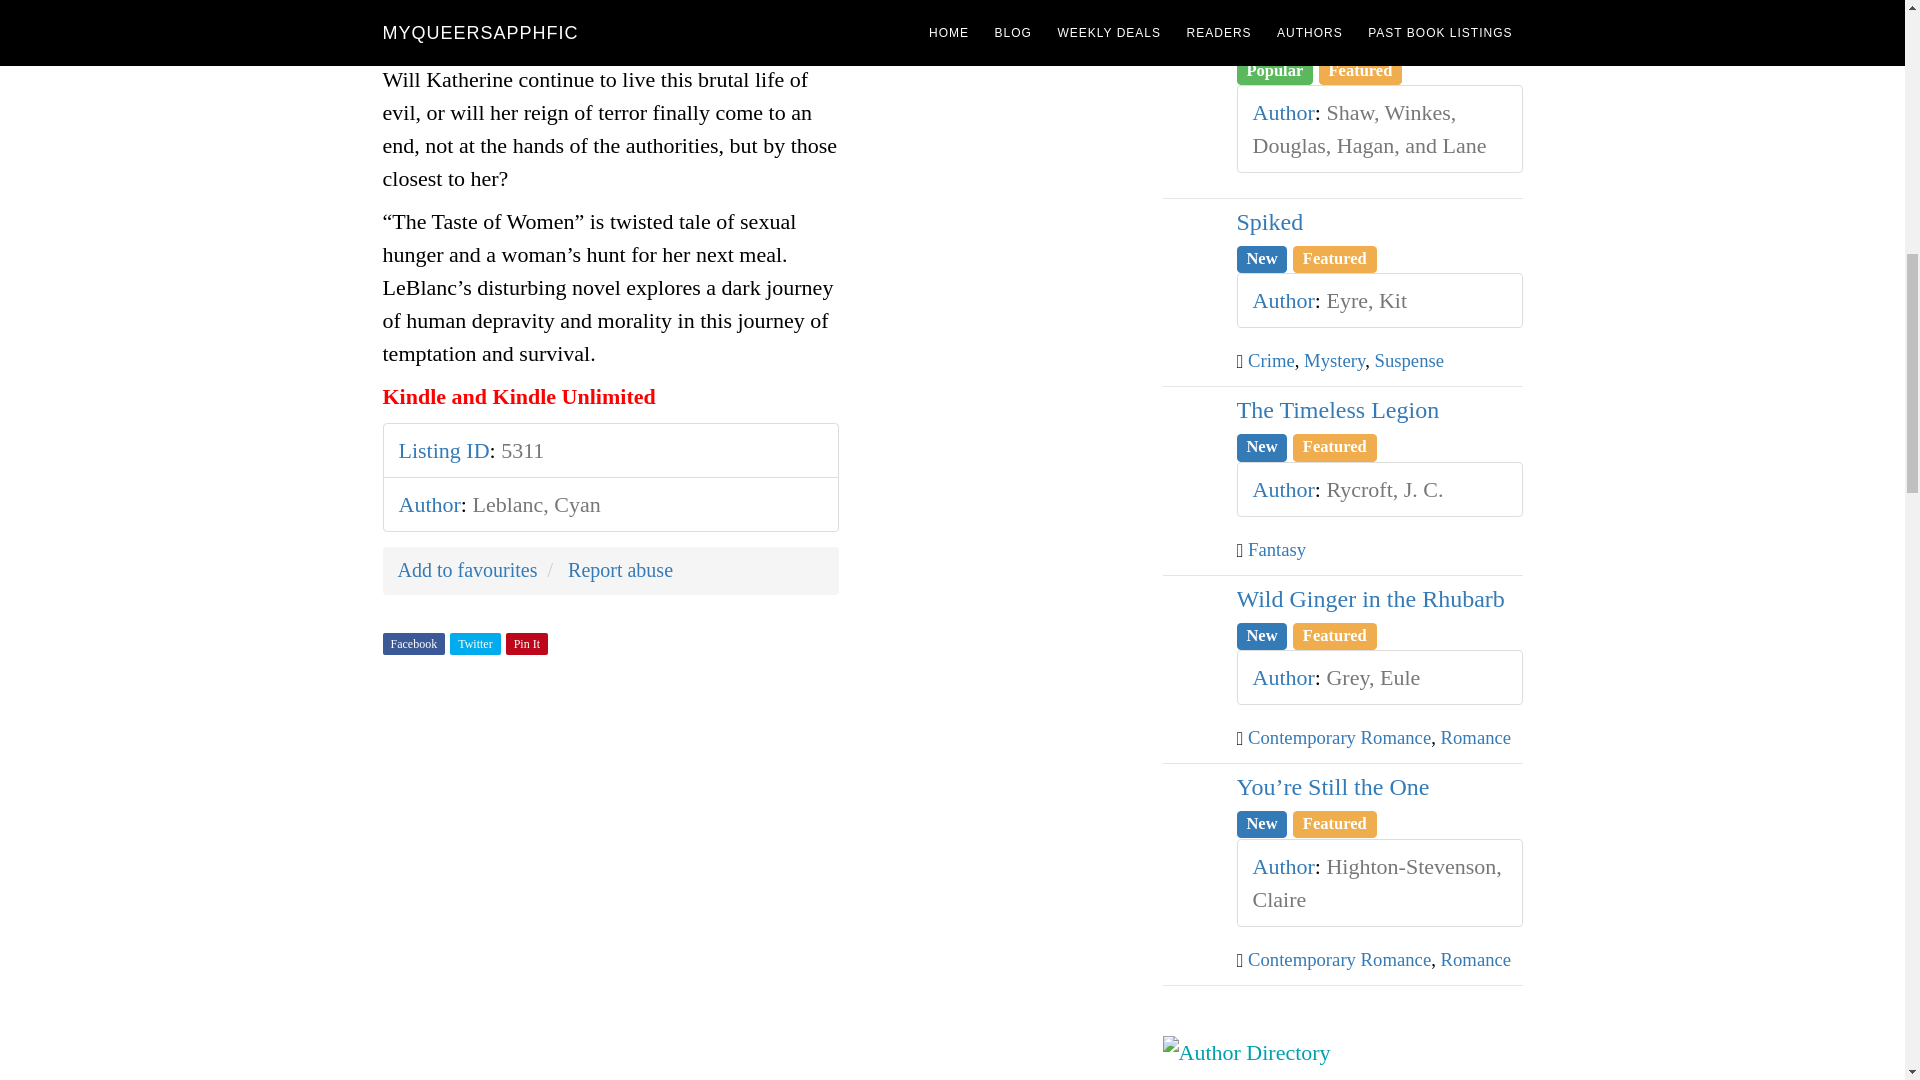 Image resolution: width=1920 pixels, height=1080 pixels. I want to click on Add to favourites, so click(467, 570).